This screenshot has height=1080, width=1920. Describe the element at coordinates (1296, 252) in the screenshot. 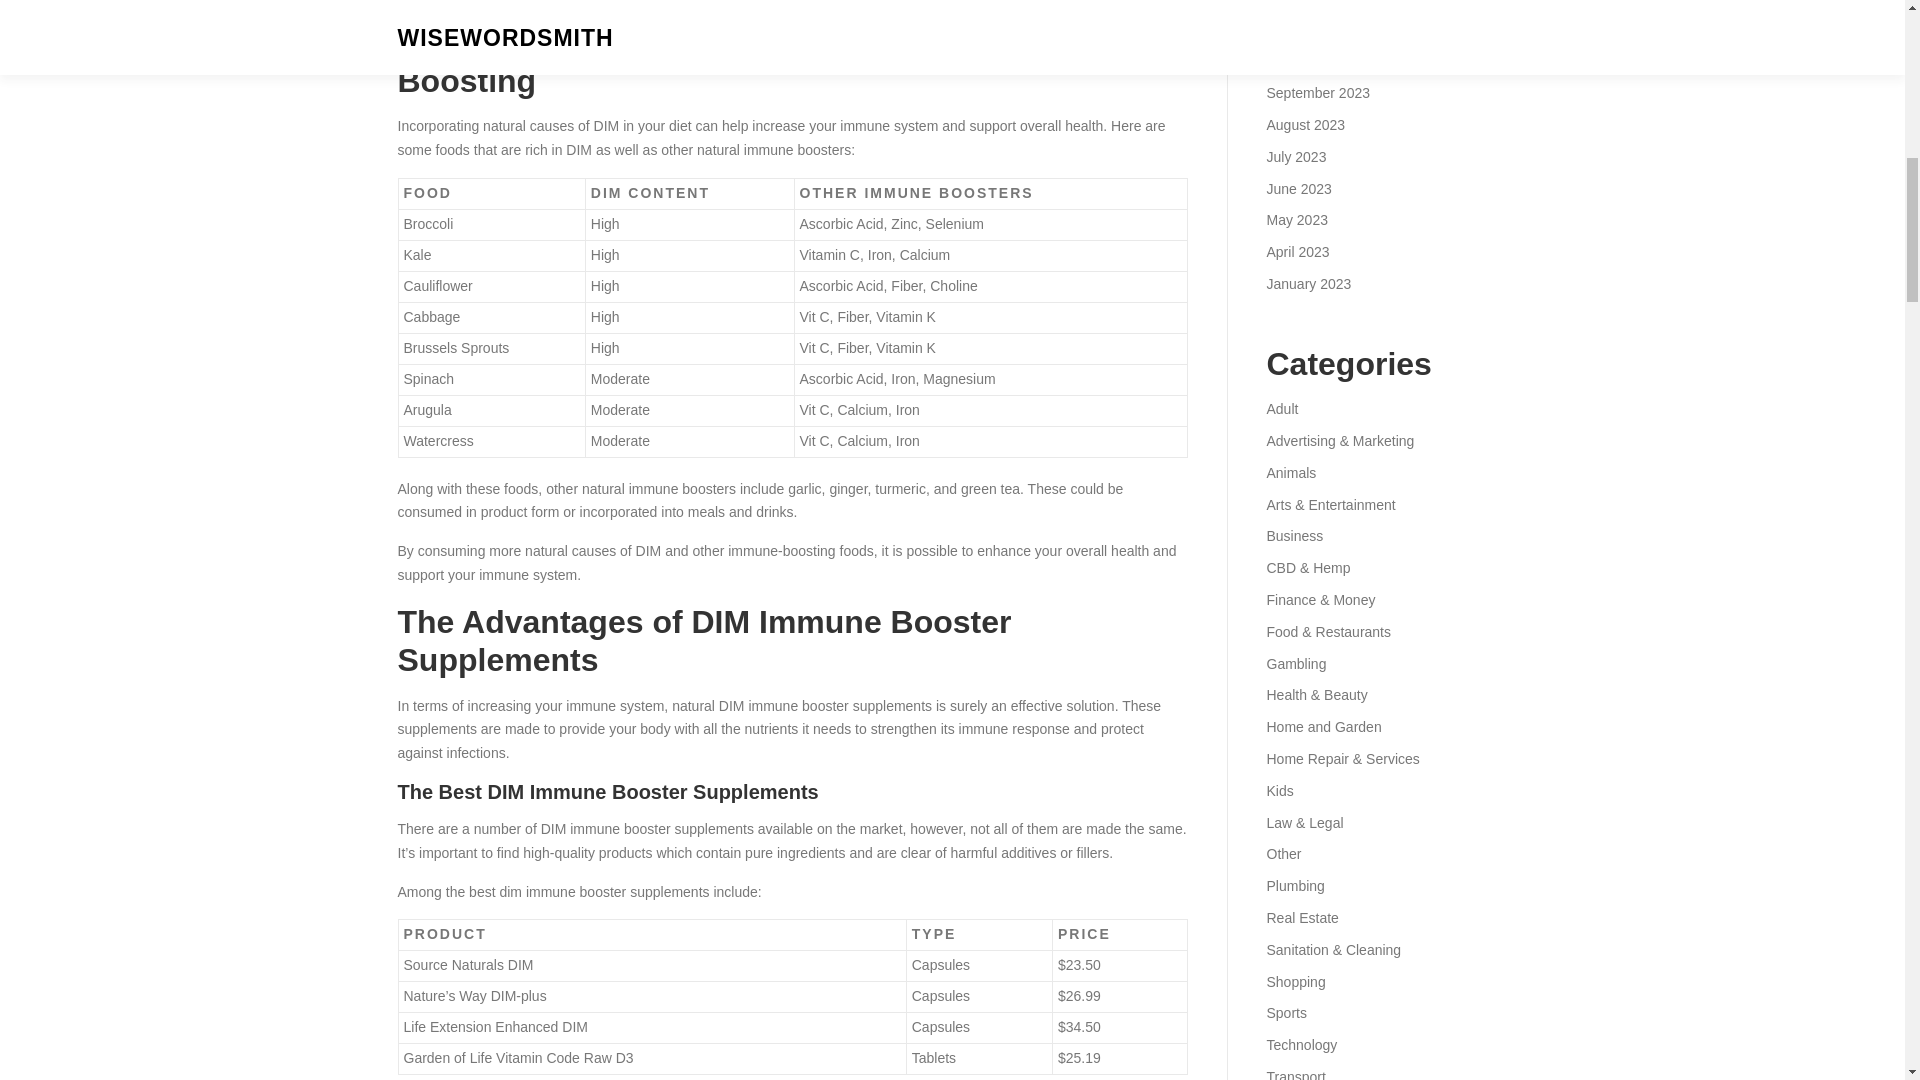

I see `April 2023` at that location.